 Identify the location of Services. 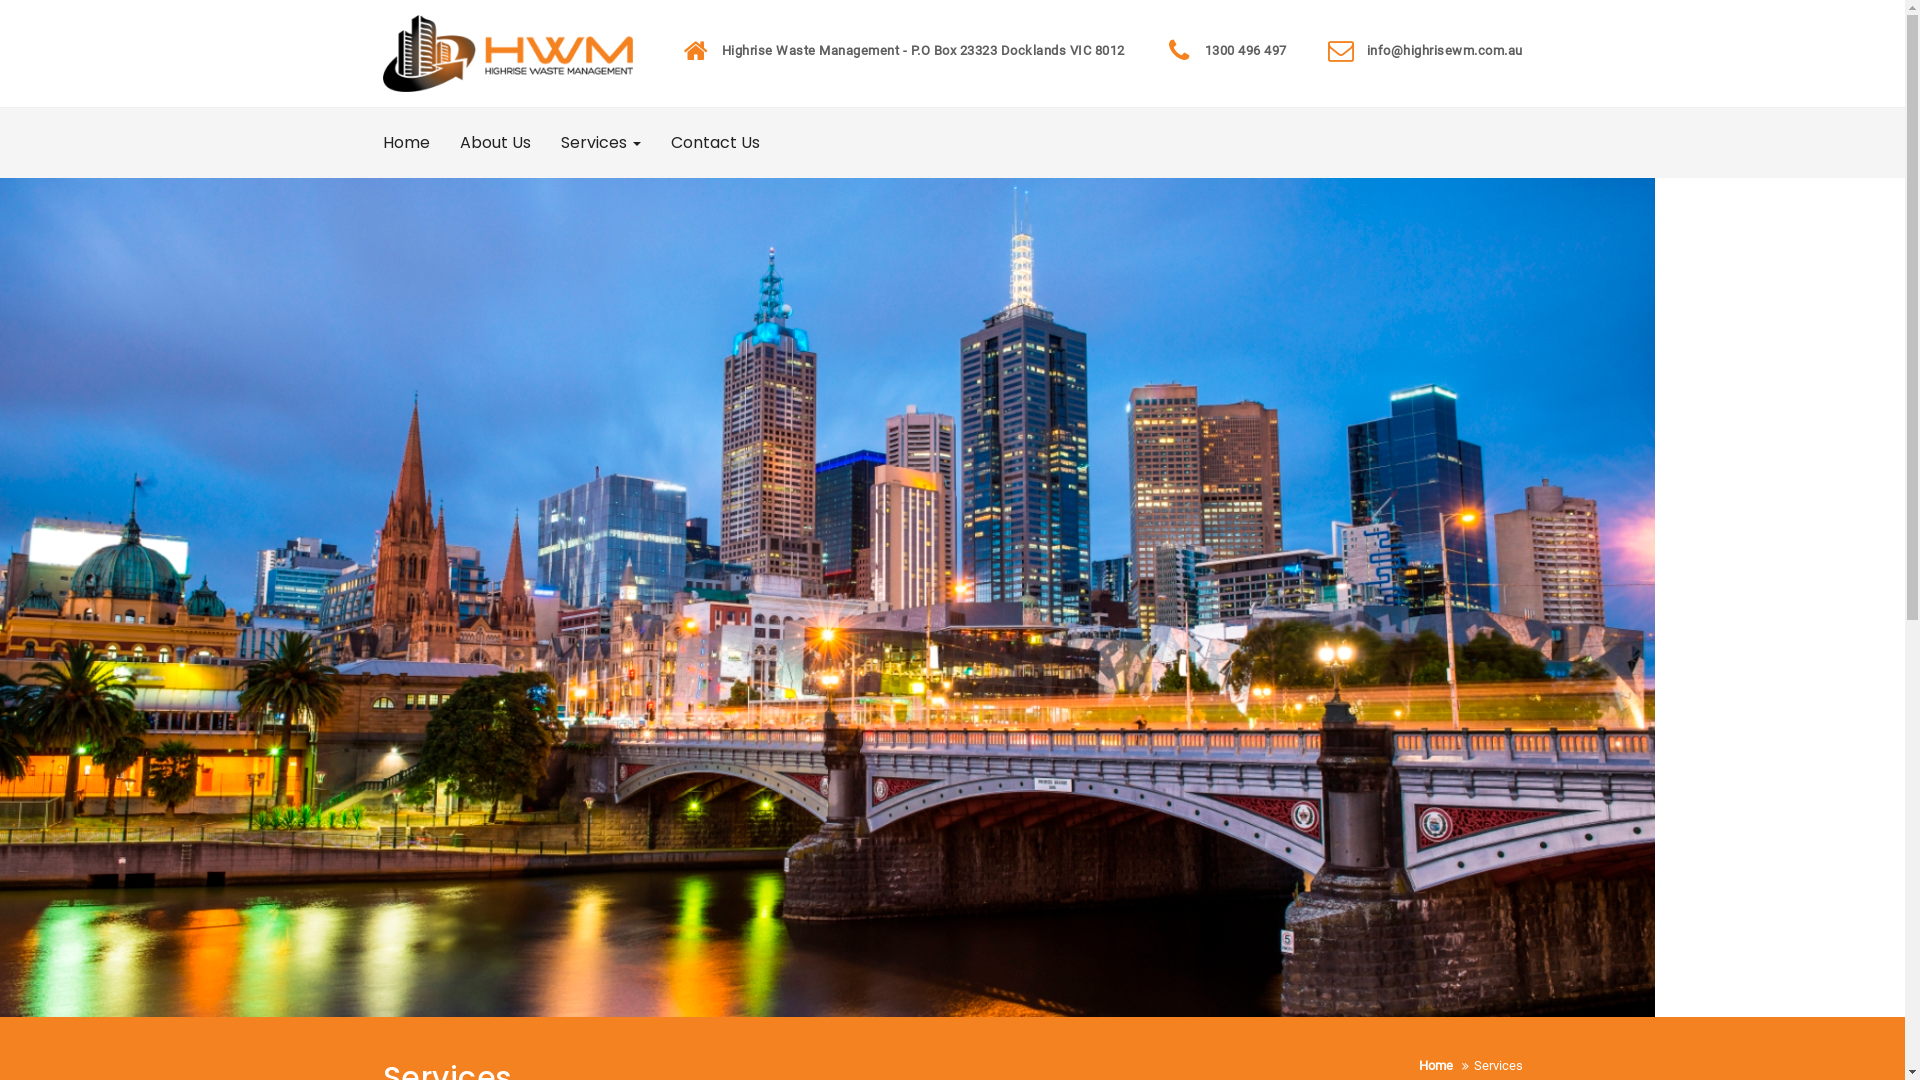
(601, 143).